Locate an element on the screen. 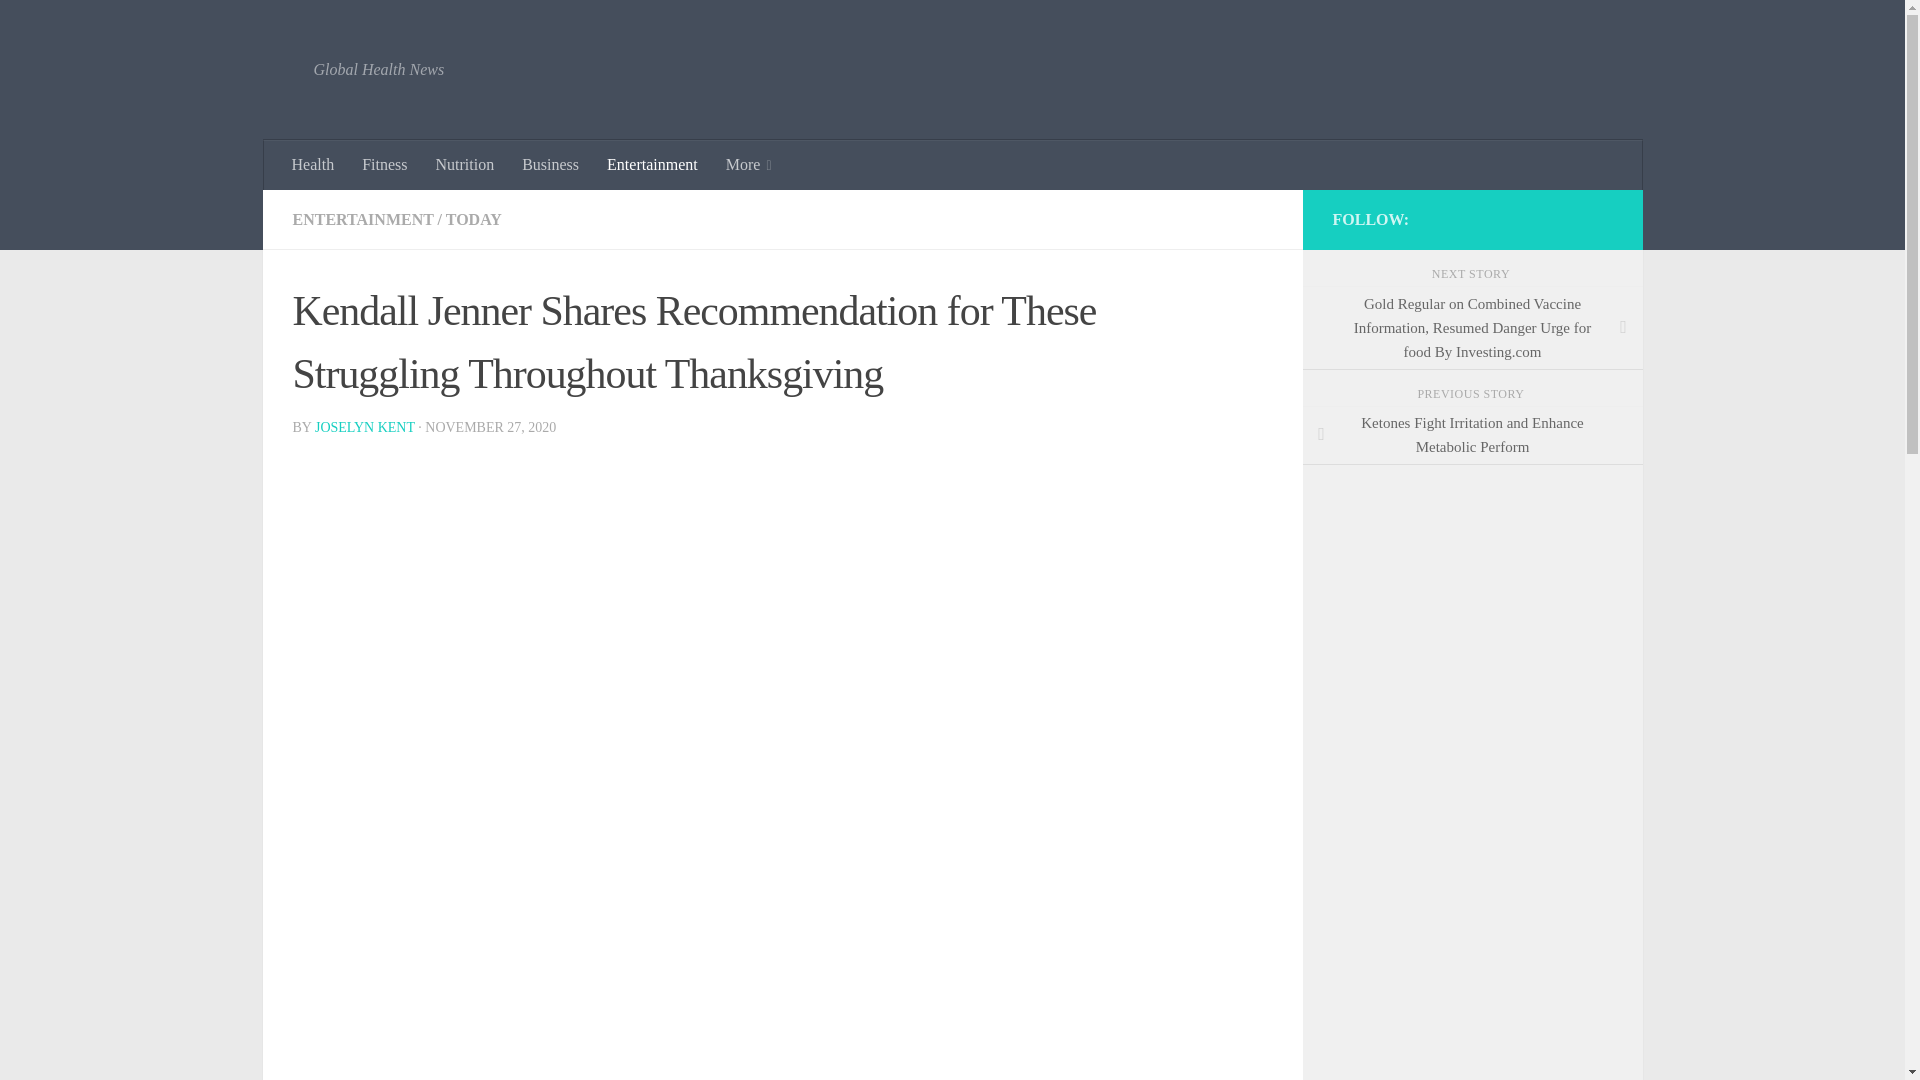 This screenshot has width=1920, height=1080. Ketones Fight Irritation and Enhance Metabolic Perform is located at coordinates (1471, 436).